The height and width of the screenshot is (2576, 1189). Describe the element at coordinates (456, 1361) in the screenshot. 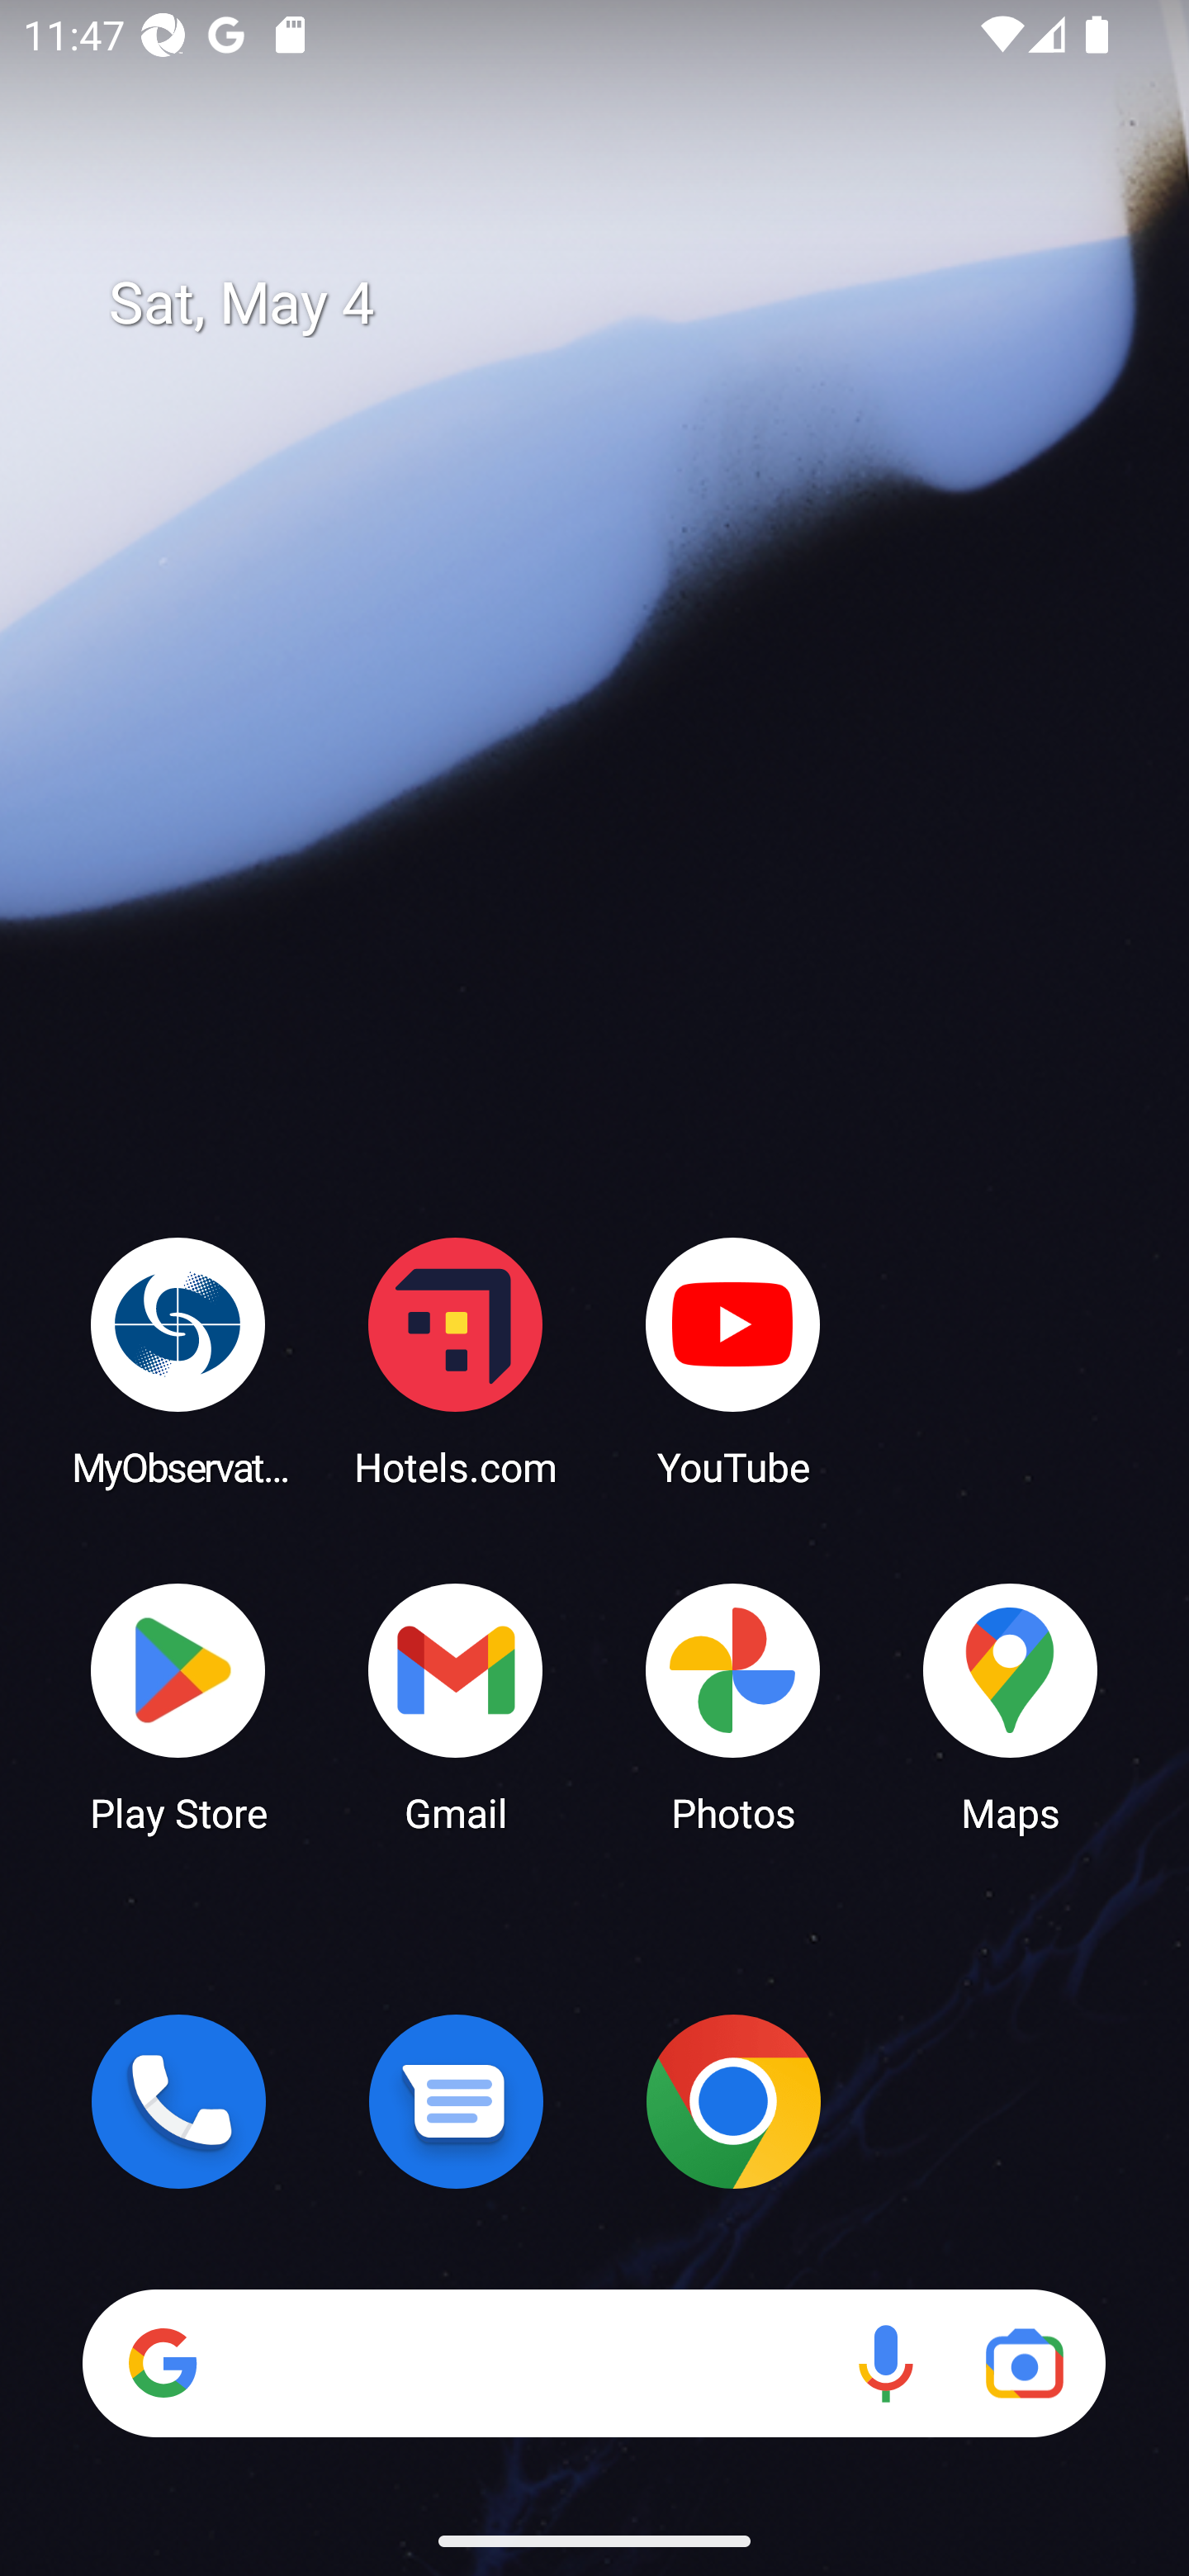

I see `Hotels.com` at that location.